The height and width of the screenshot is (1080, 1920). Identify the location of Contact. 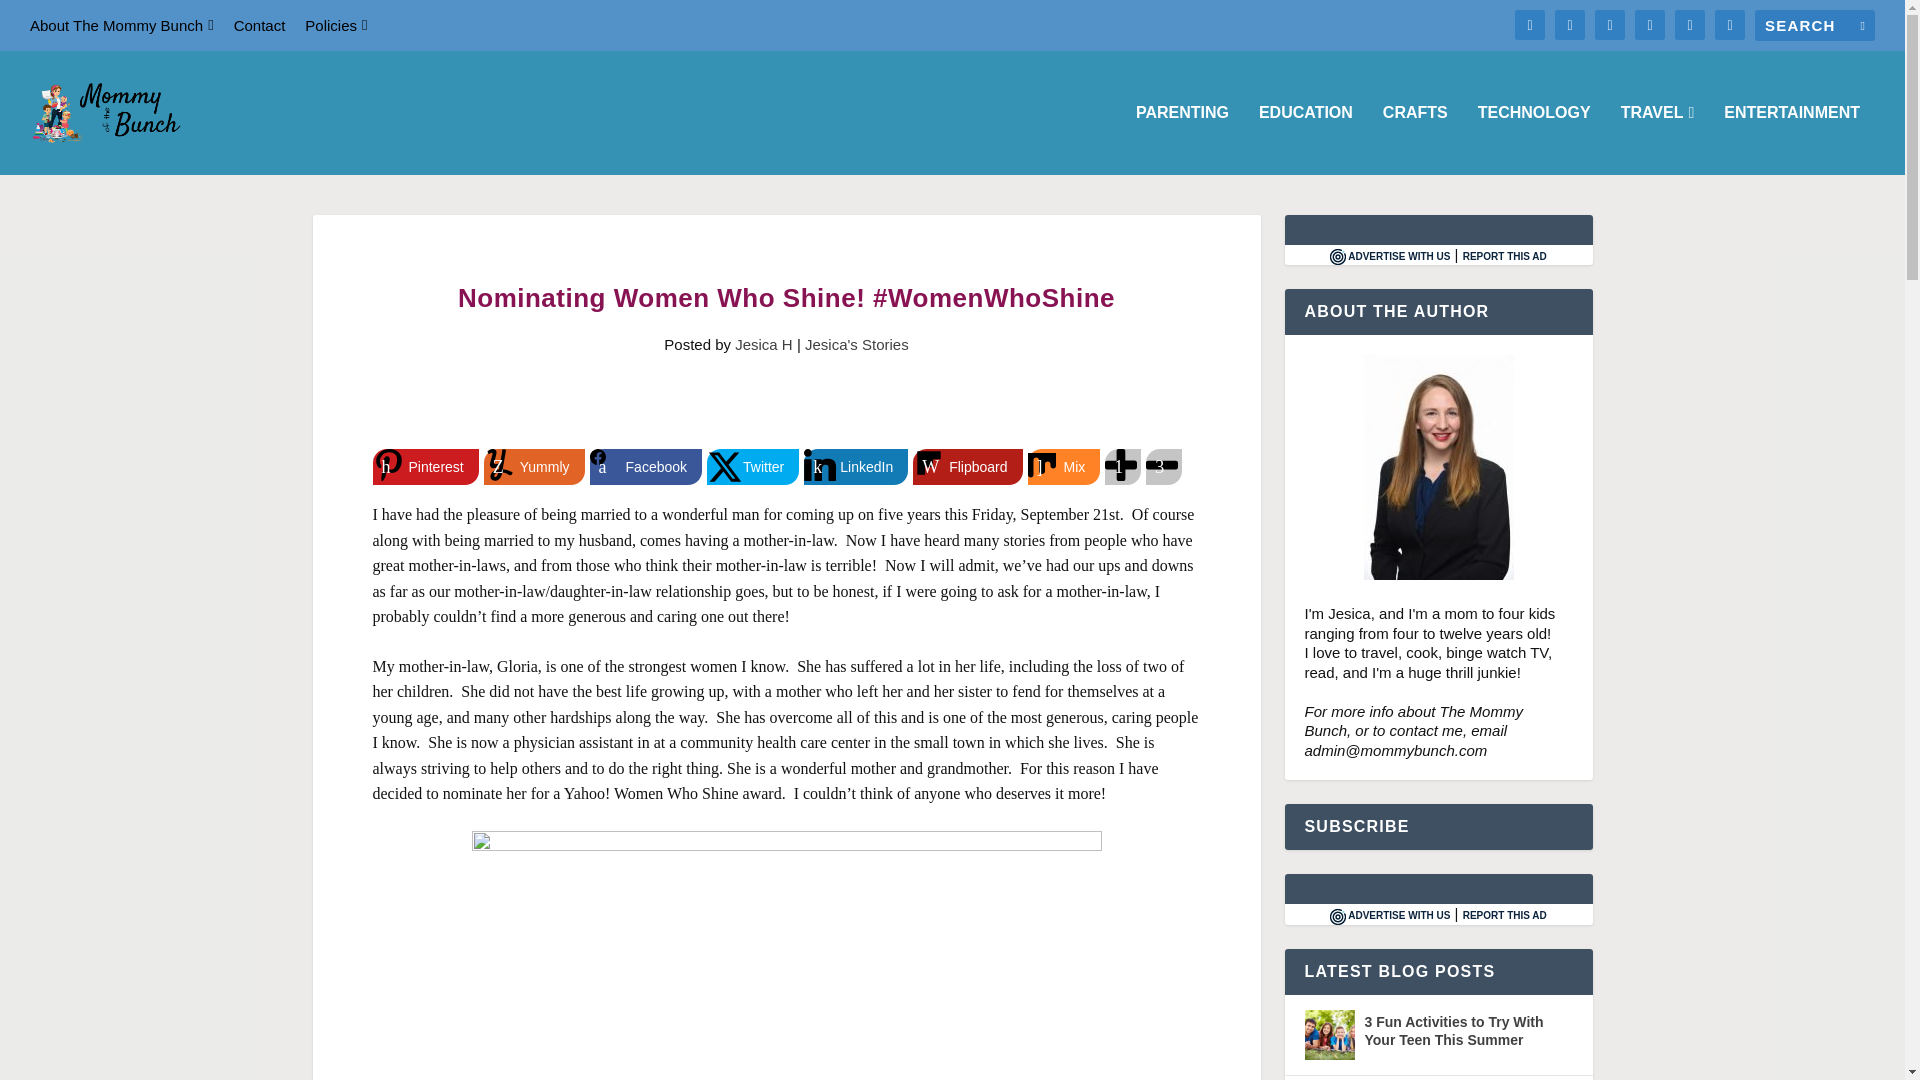
(260, 25).